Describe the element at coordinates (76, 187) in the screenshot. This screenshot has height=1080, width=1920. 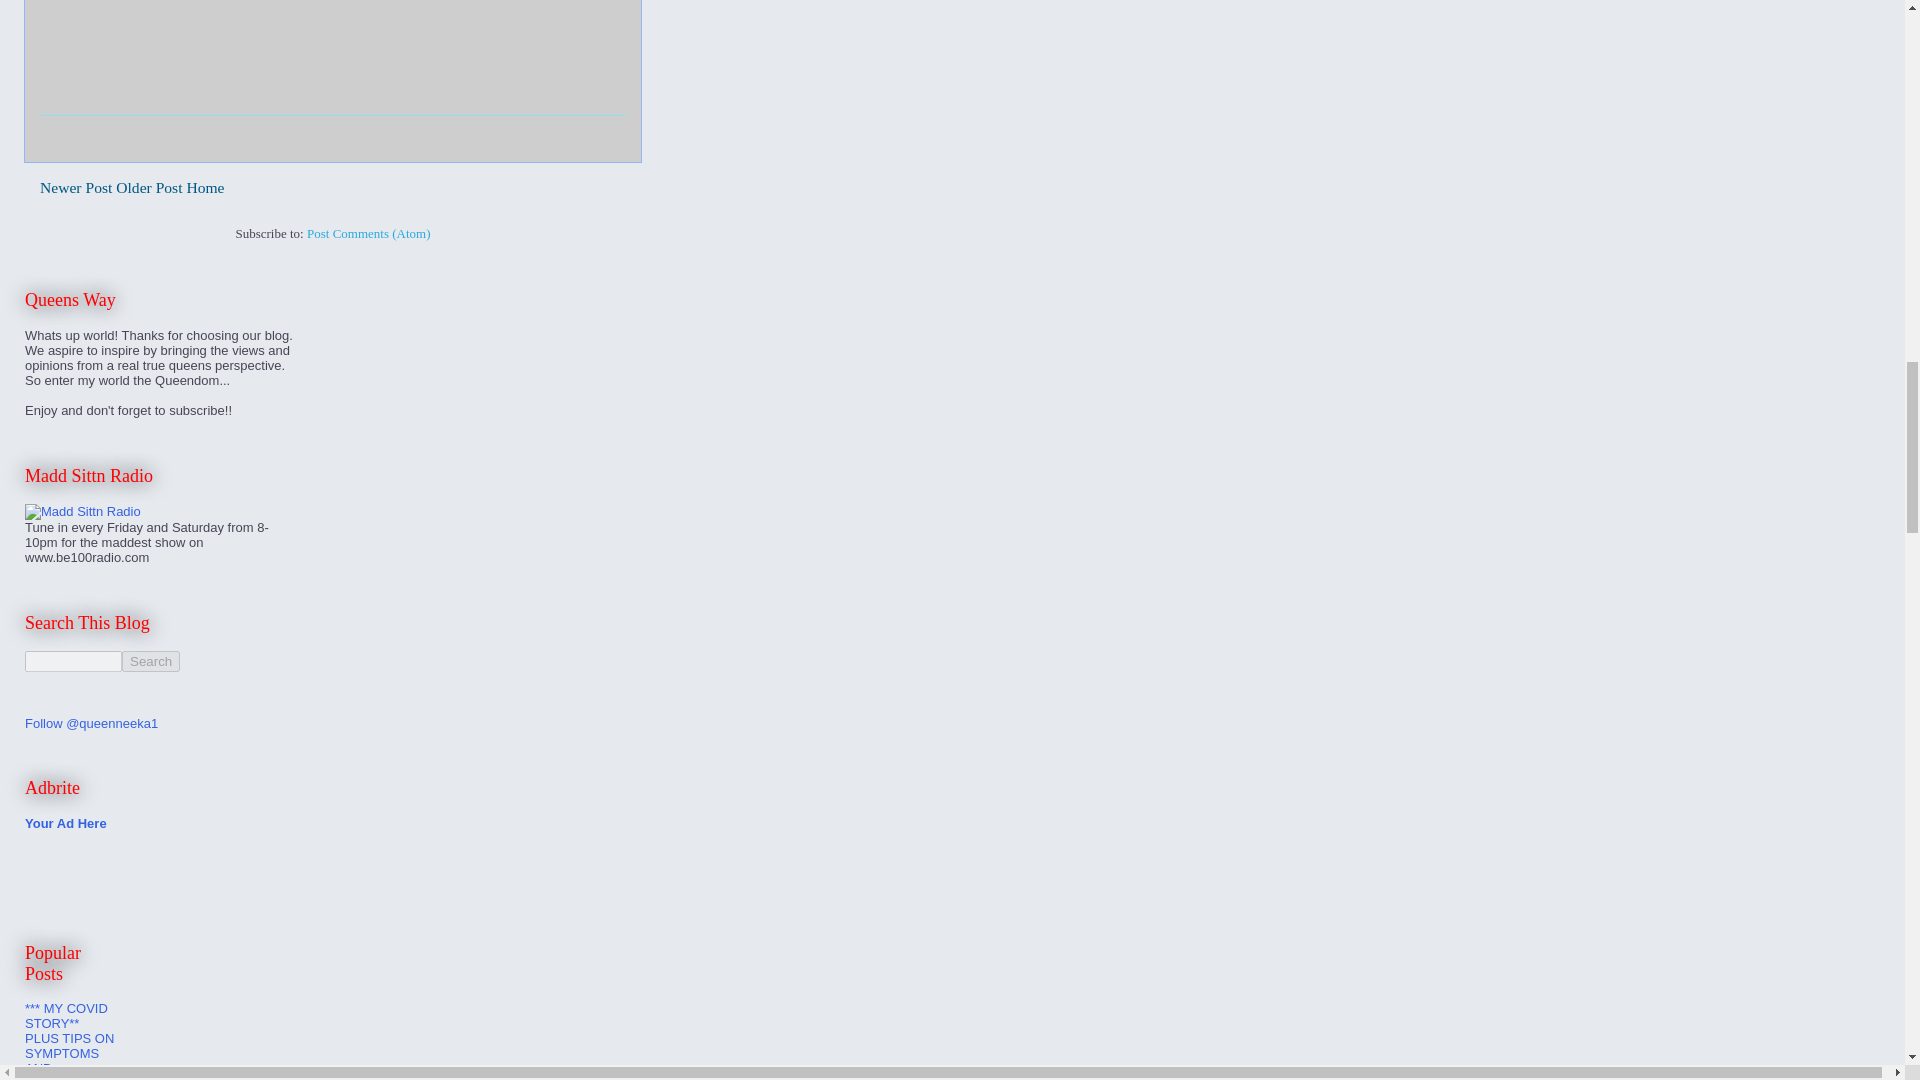
I see `Newer Post` at that location.